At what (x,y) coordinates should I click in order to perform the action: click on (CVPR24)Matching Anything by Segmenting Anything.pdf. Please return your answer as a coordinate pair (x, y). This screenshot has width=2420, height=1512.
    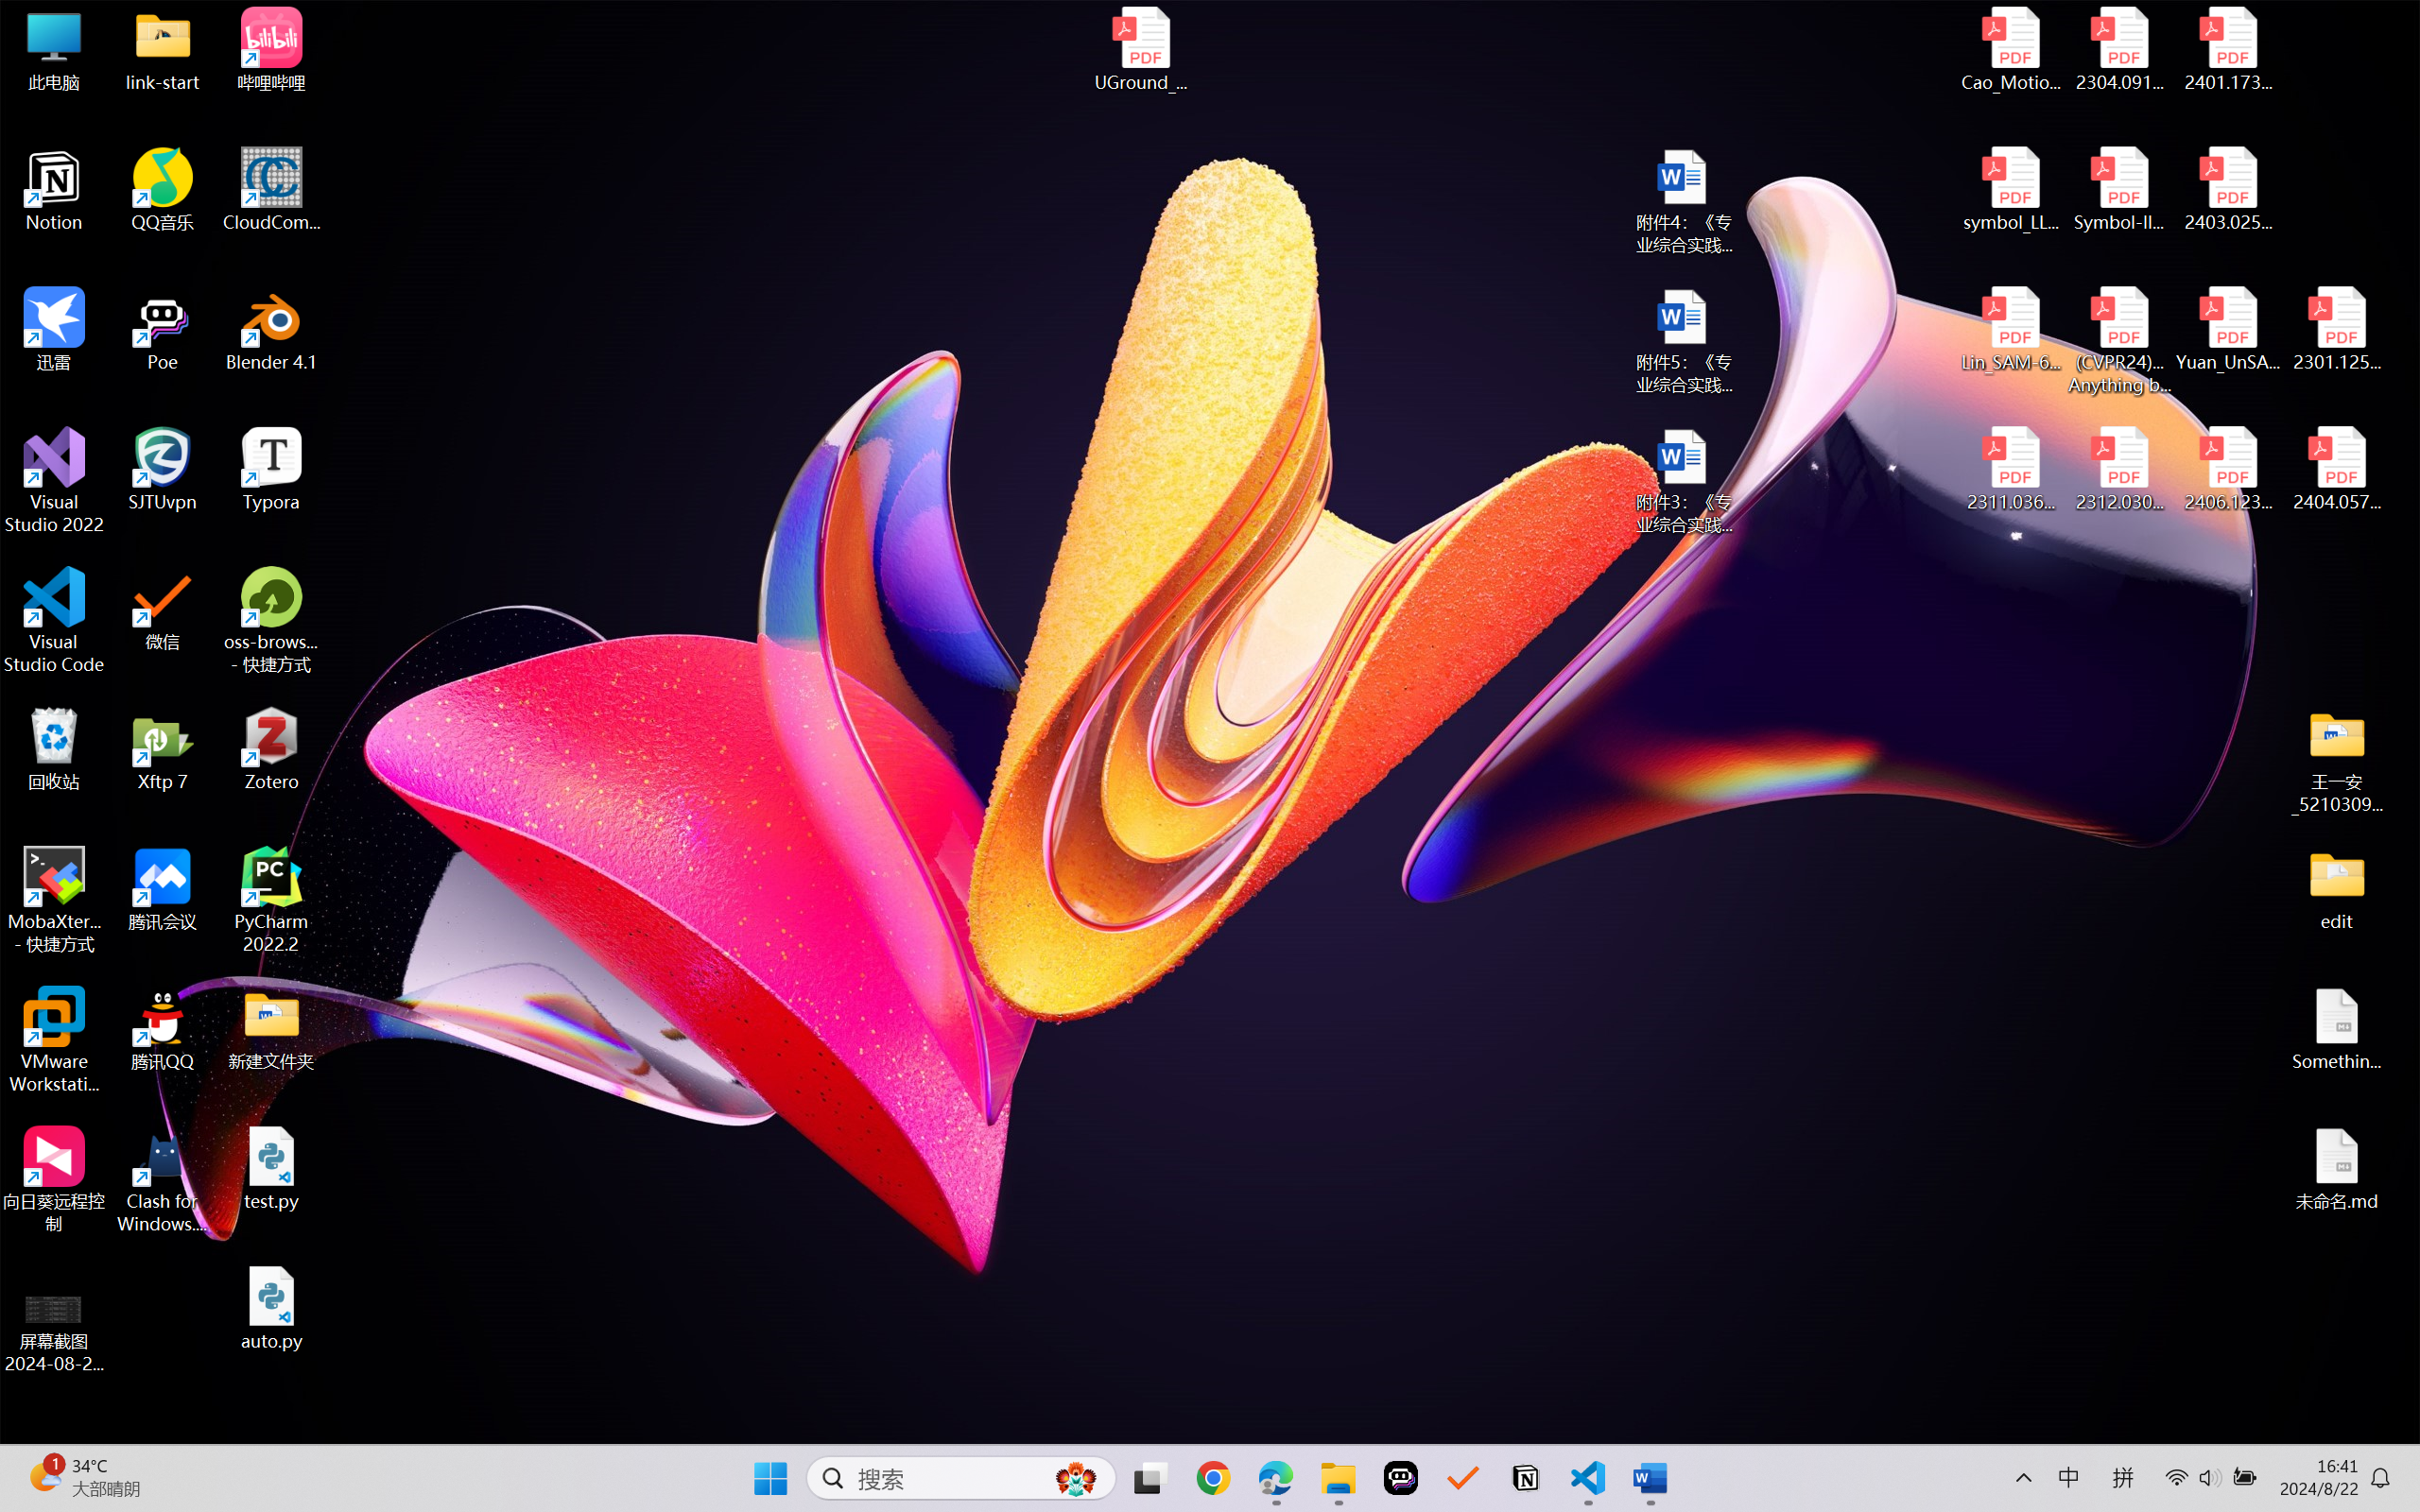
    Looking at the image, I should click on (2119, 340).